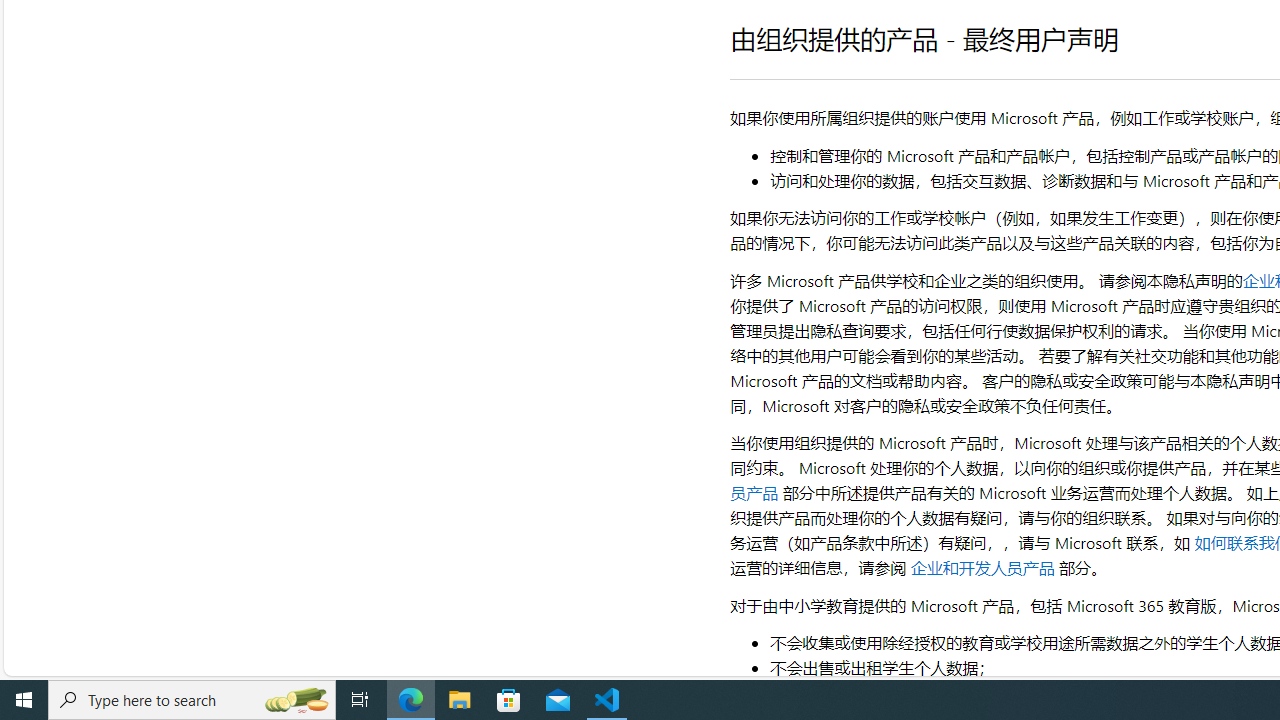 The width and height of the screenshot is (1280, 720). I want to click on Type here to search, so click(192, 700).